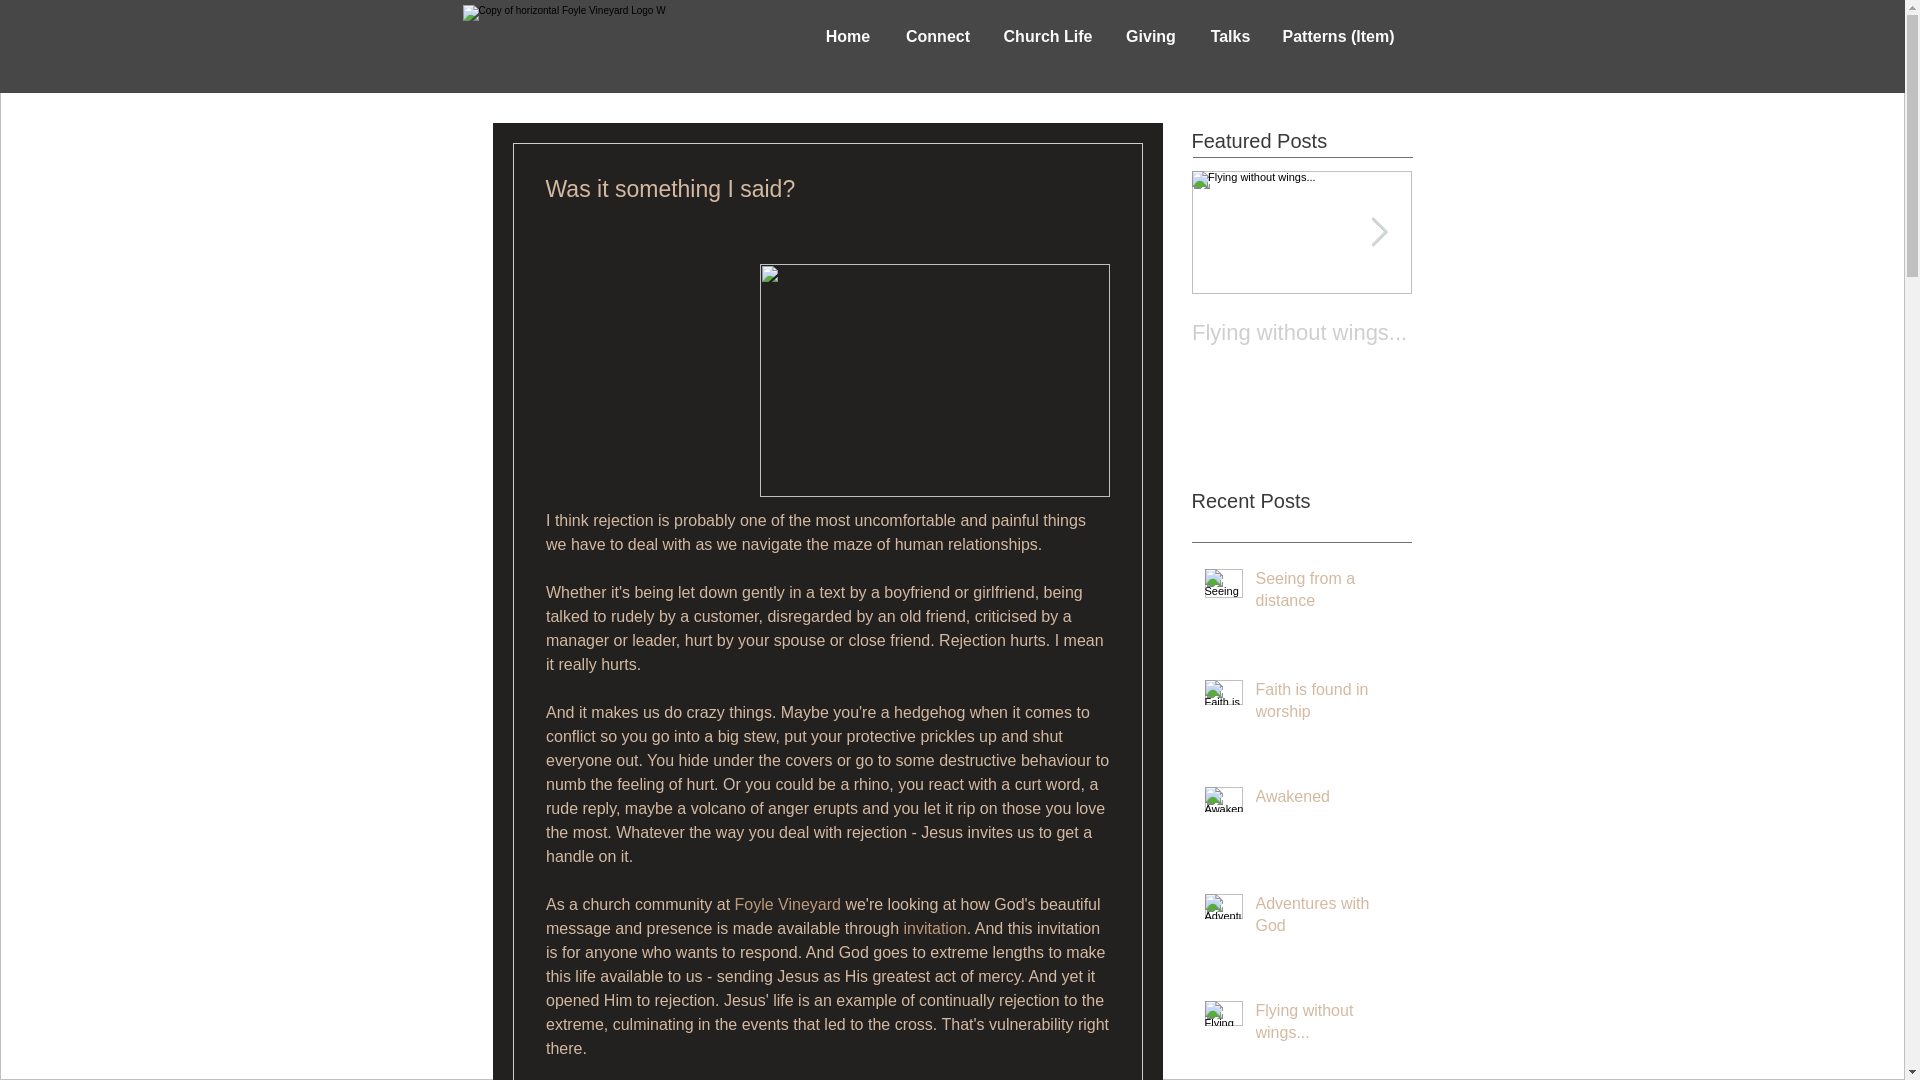  What do you see at coordinates (1302, 332) in the screenshot?
I see `invitation` at bounding box center [1302, 332].